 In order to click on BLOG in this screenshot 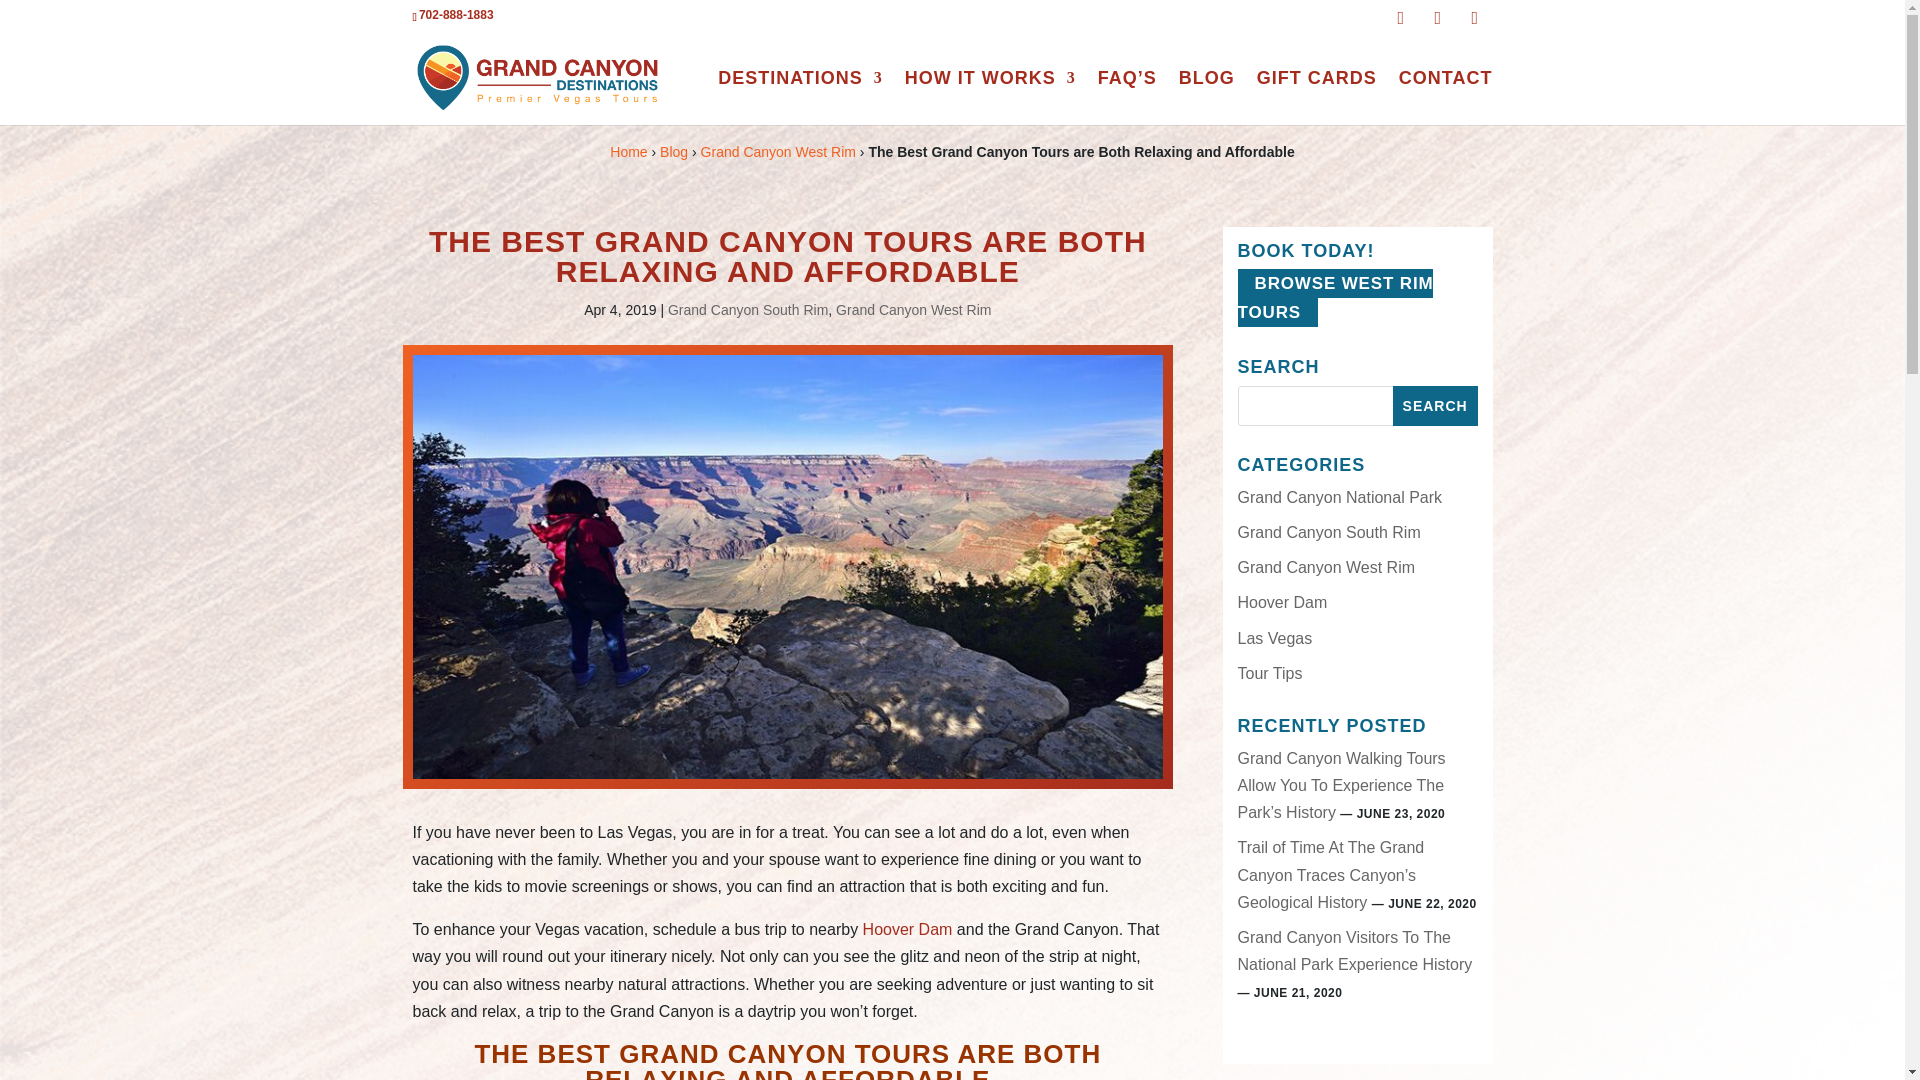, I will do `click(1206, 98)`.